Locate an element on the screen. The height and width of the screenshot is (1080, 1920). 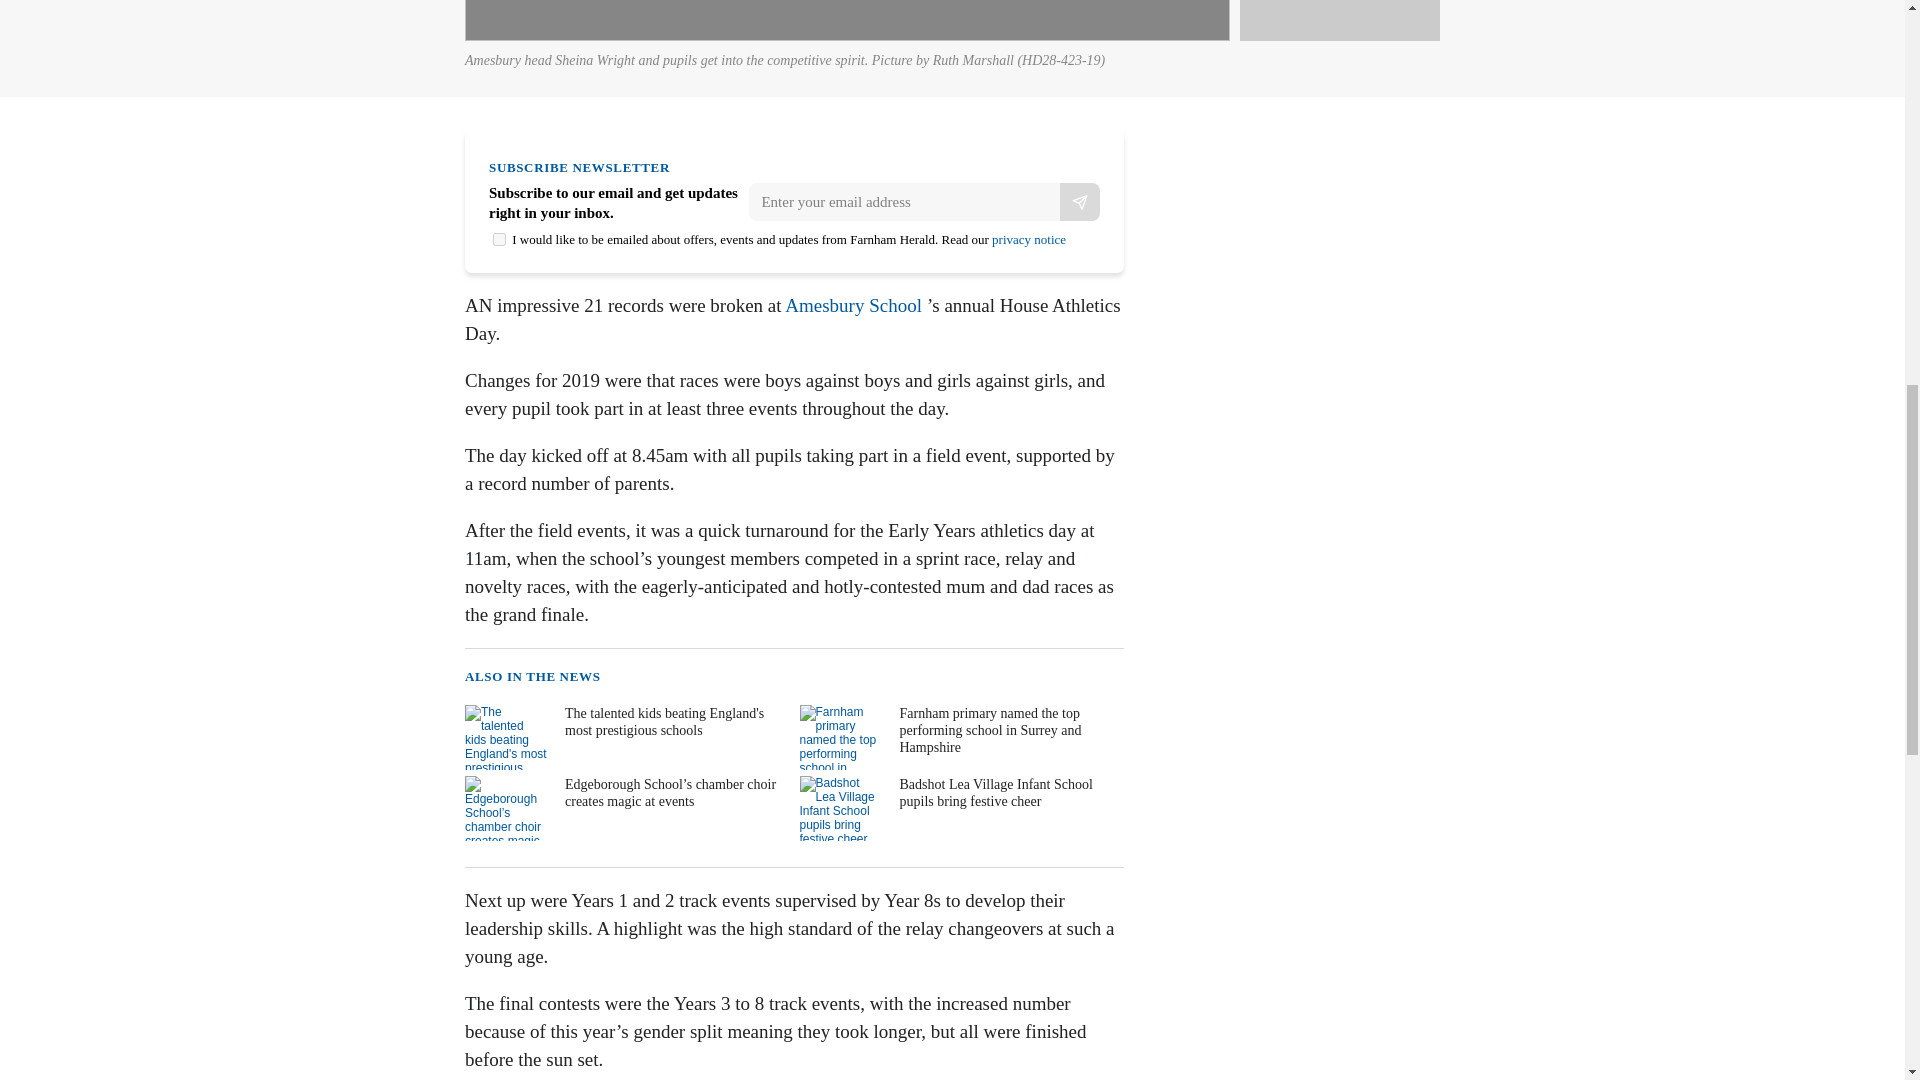
The talented kids beating England's most prestigious schools is located at coordinates (624, 738).